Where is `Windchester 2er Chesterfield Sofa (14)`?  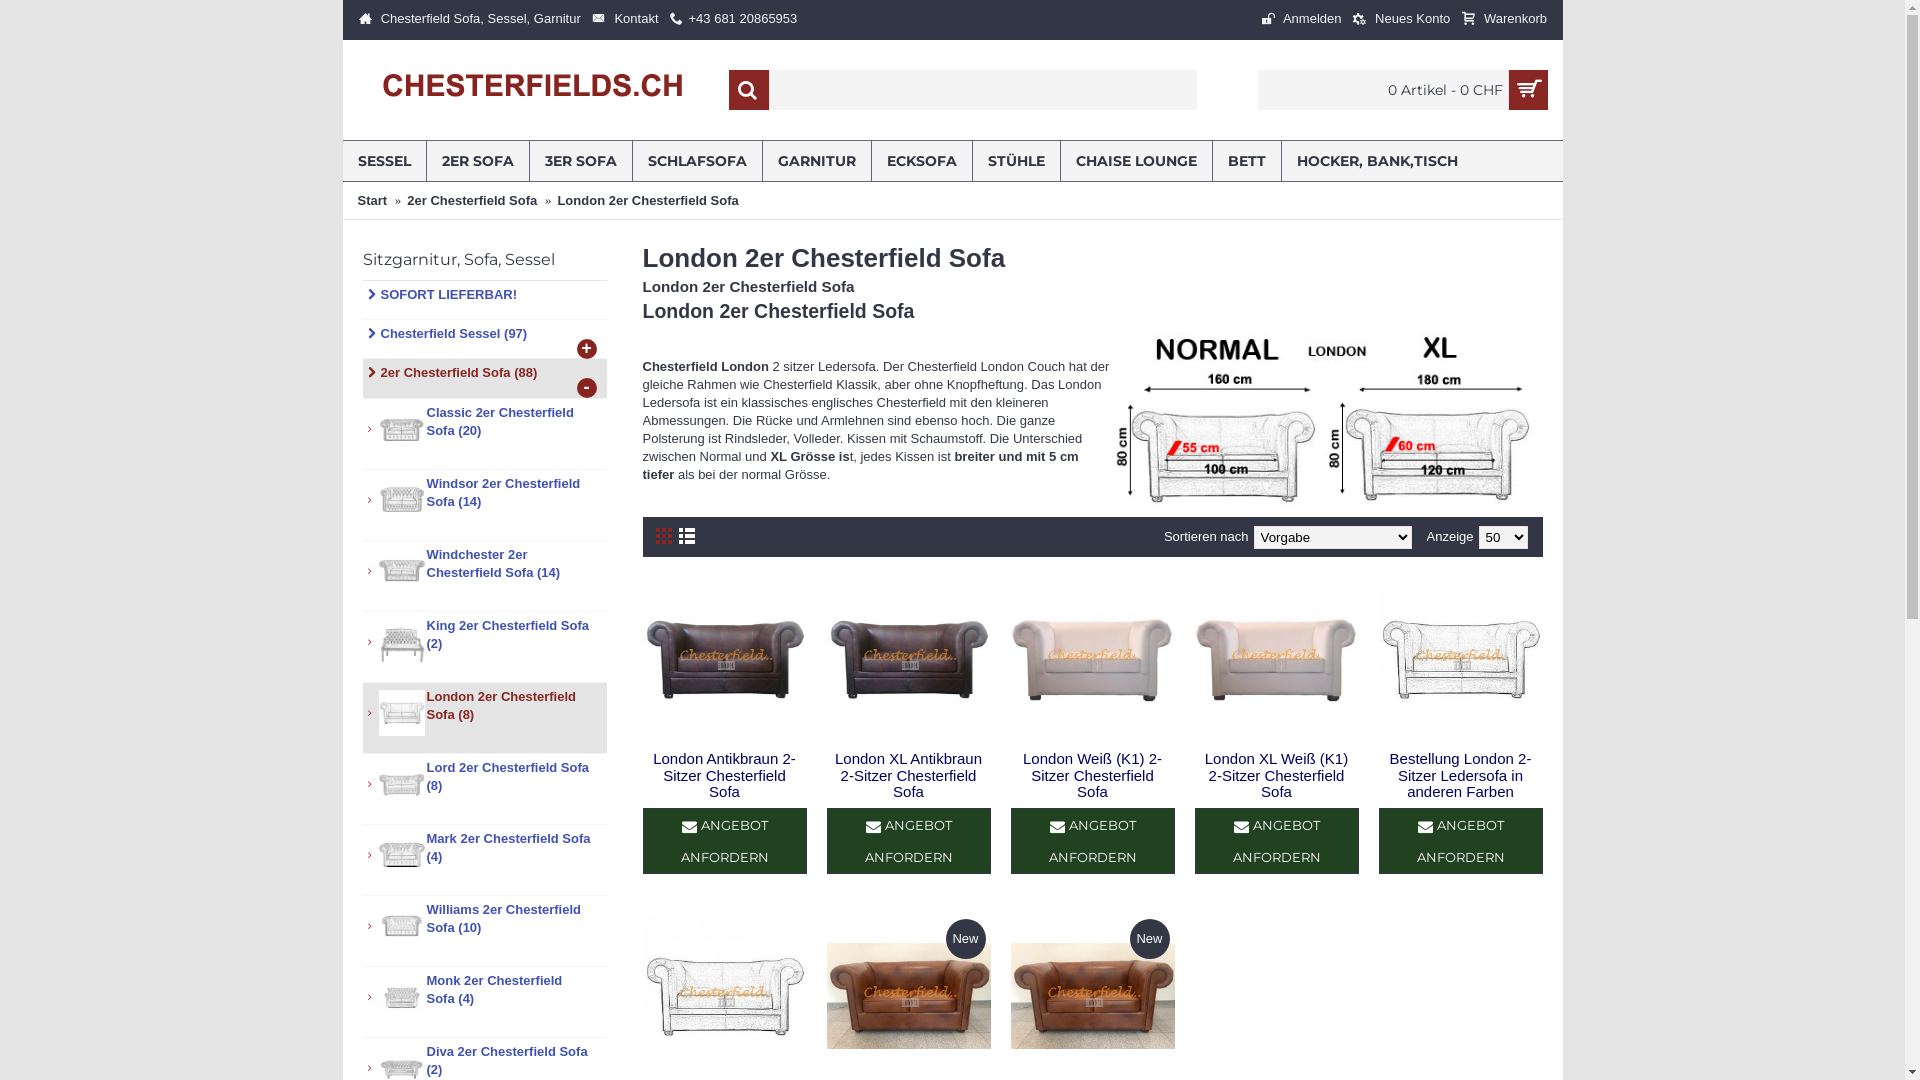
Windchester 2er Chesterfield Sofa (14) is located at coordinates (484, 576).